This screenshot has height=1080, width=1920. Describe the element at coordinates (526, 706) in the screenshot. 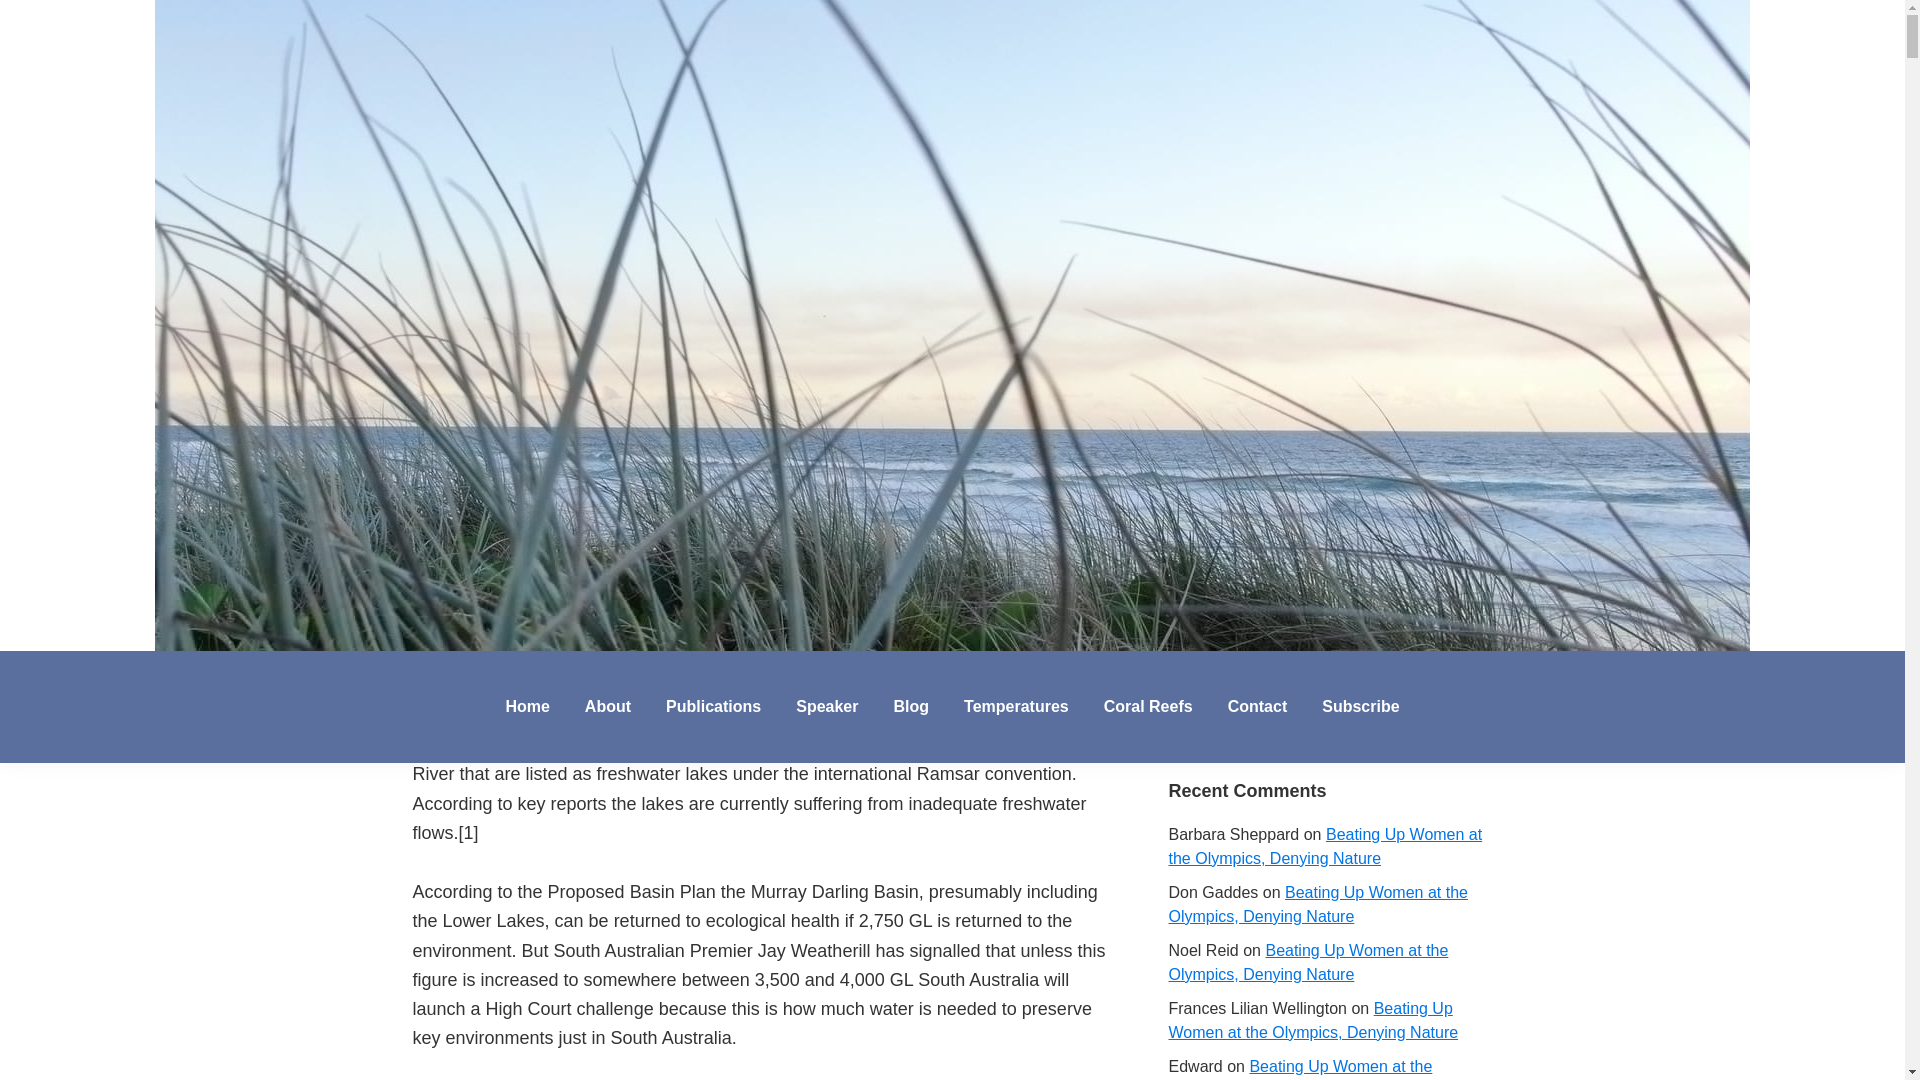

I see `Home` at that location.